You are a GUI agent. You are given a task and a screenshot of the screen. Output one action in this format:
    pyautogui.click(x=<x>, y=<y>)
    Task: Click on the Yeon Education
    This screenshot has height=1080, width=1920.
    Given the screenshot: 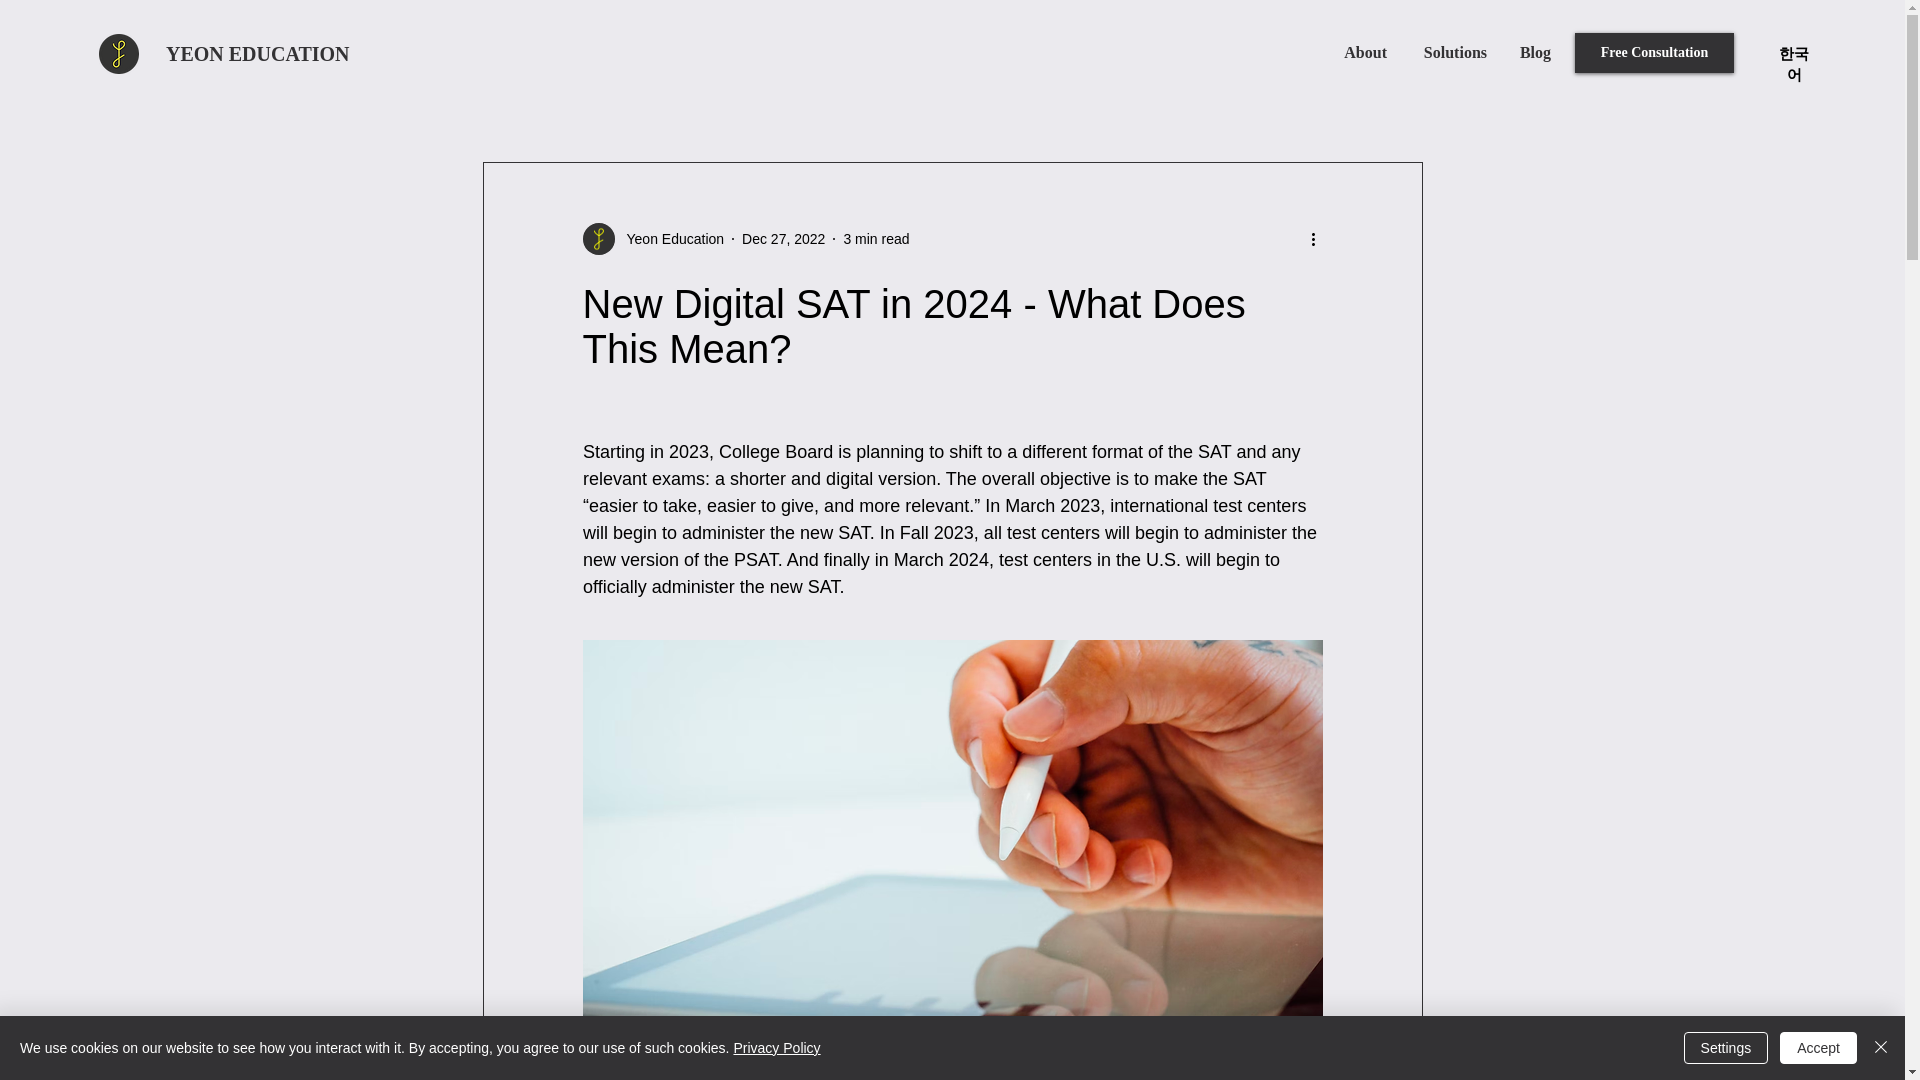 What is the action you would take?
    pyautogui.click(x=668, y=238)
    